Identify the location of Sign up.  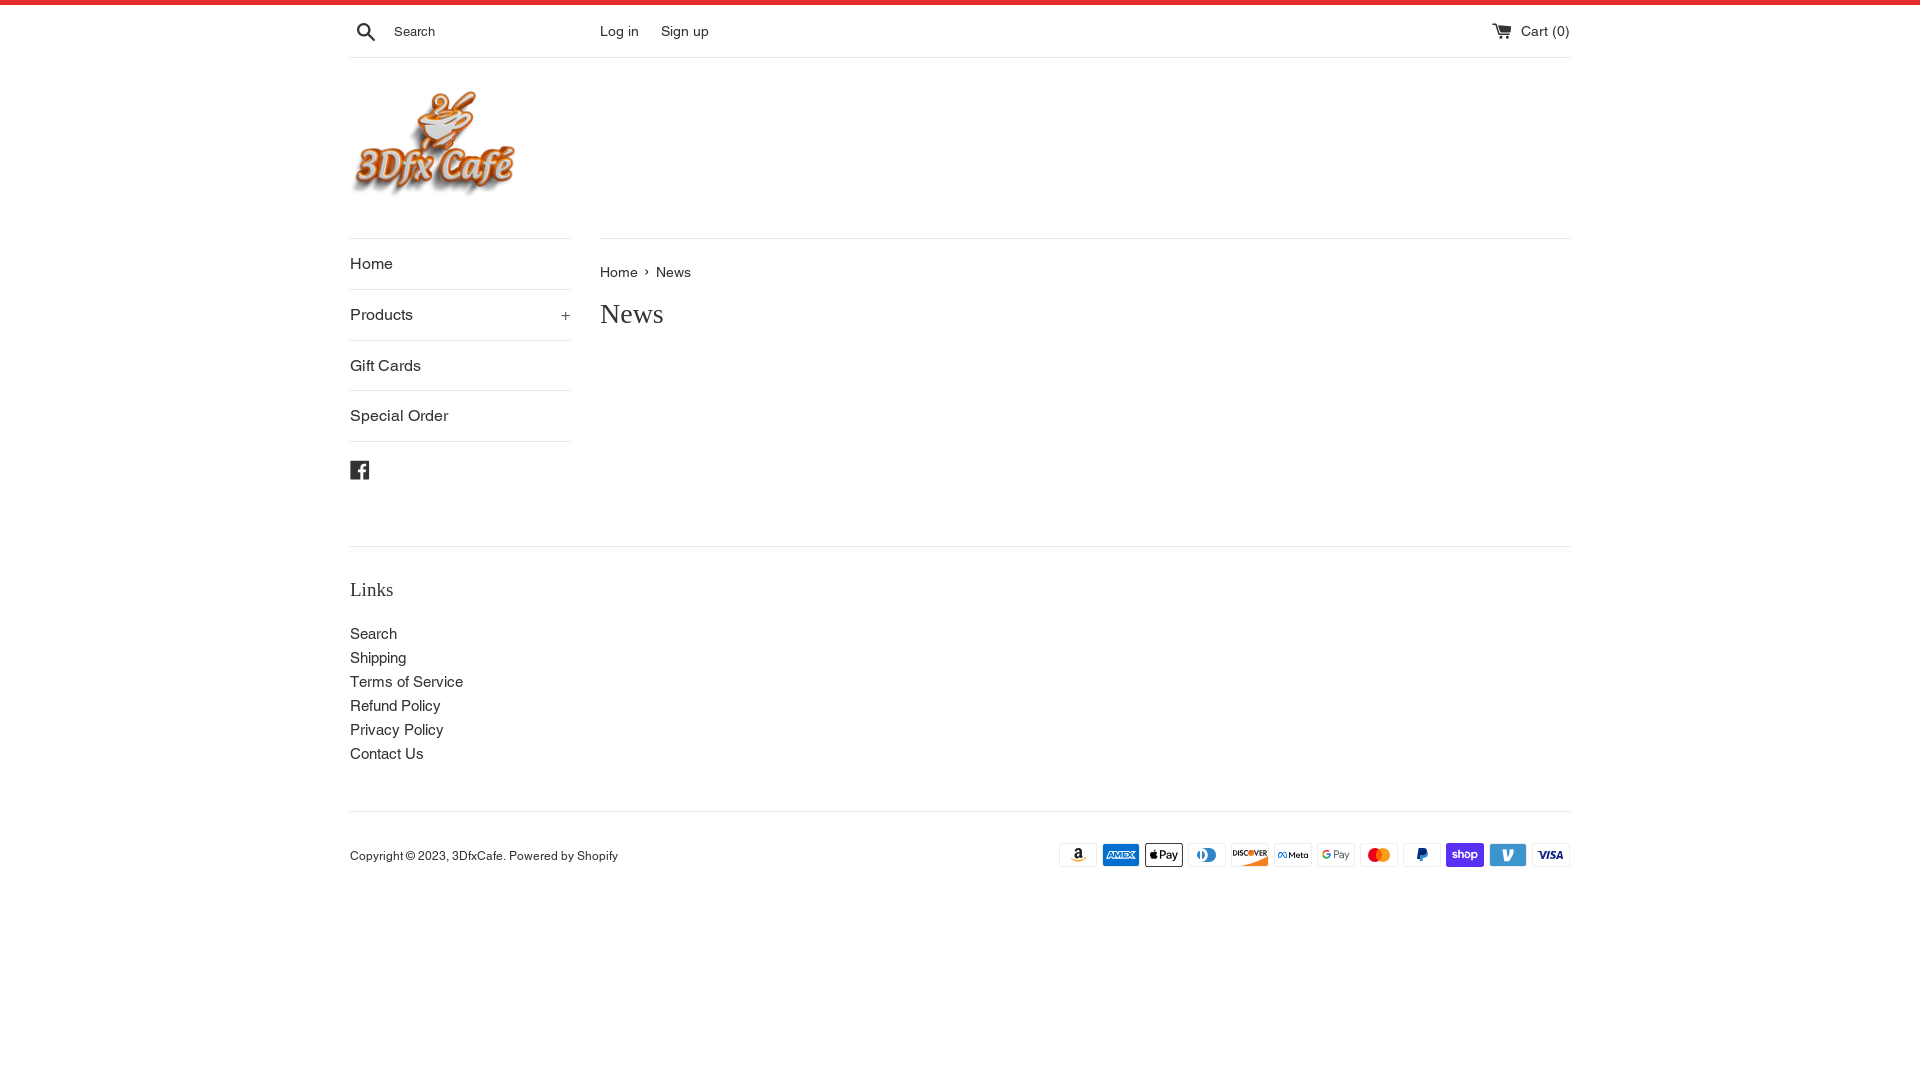
(685, 30).